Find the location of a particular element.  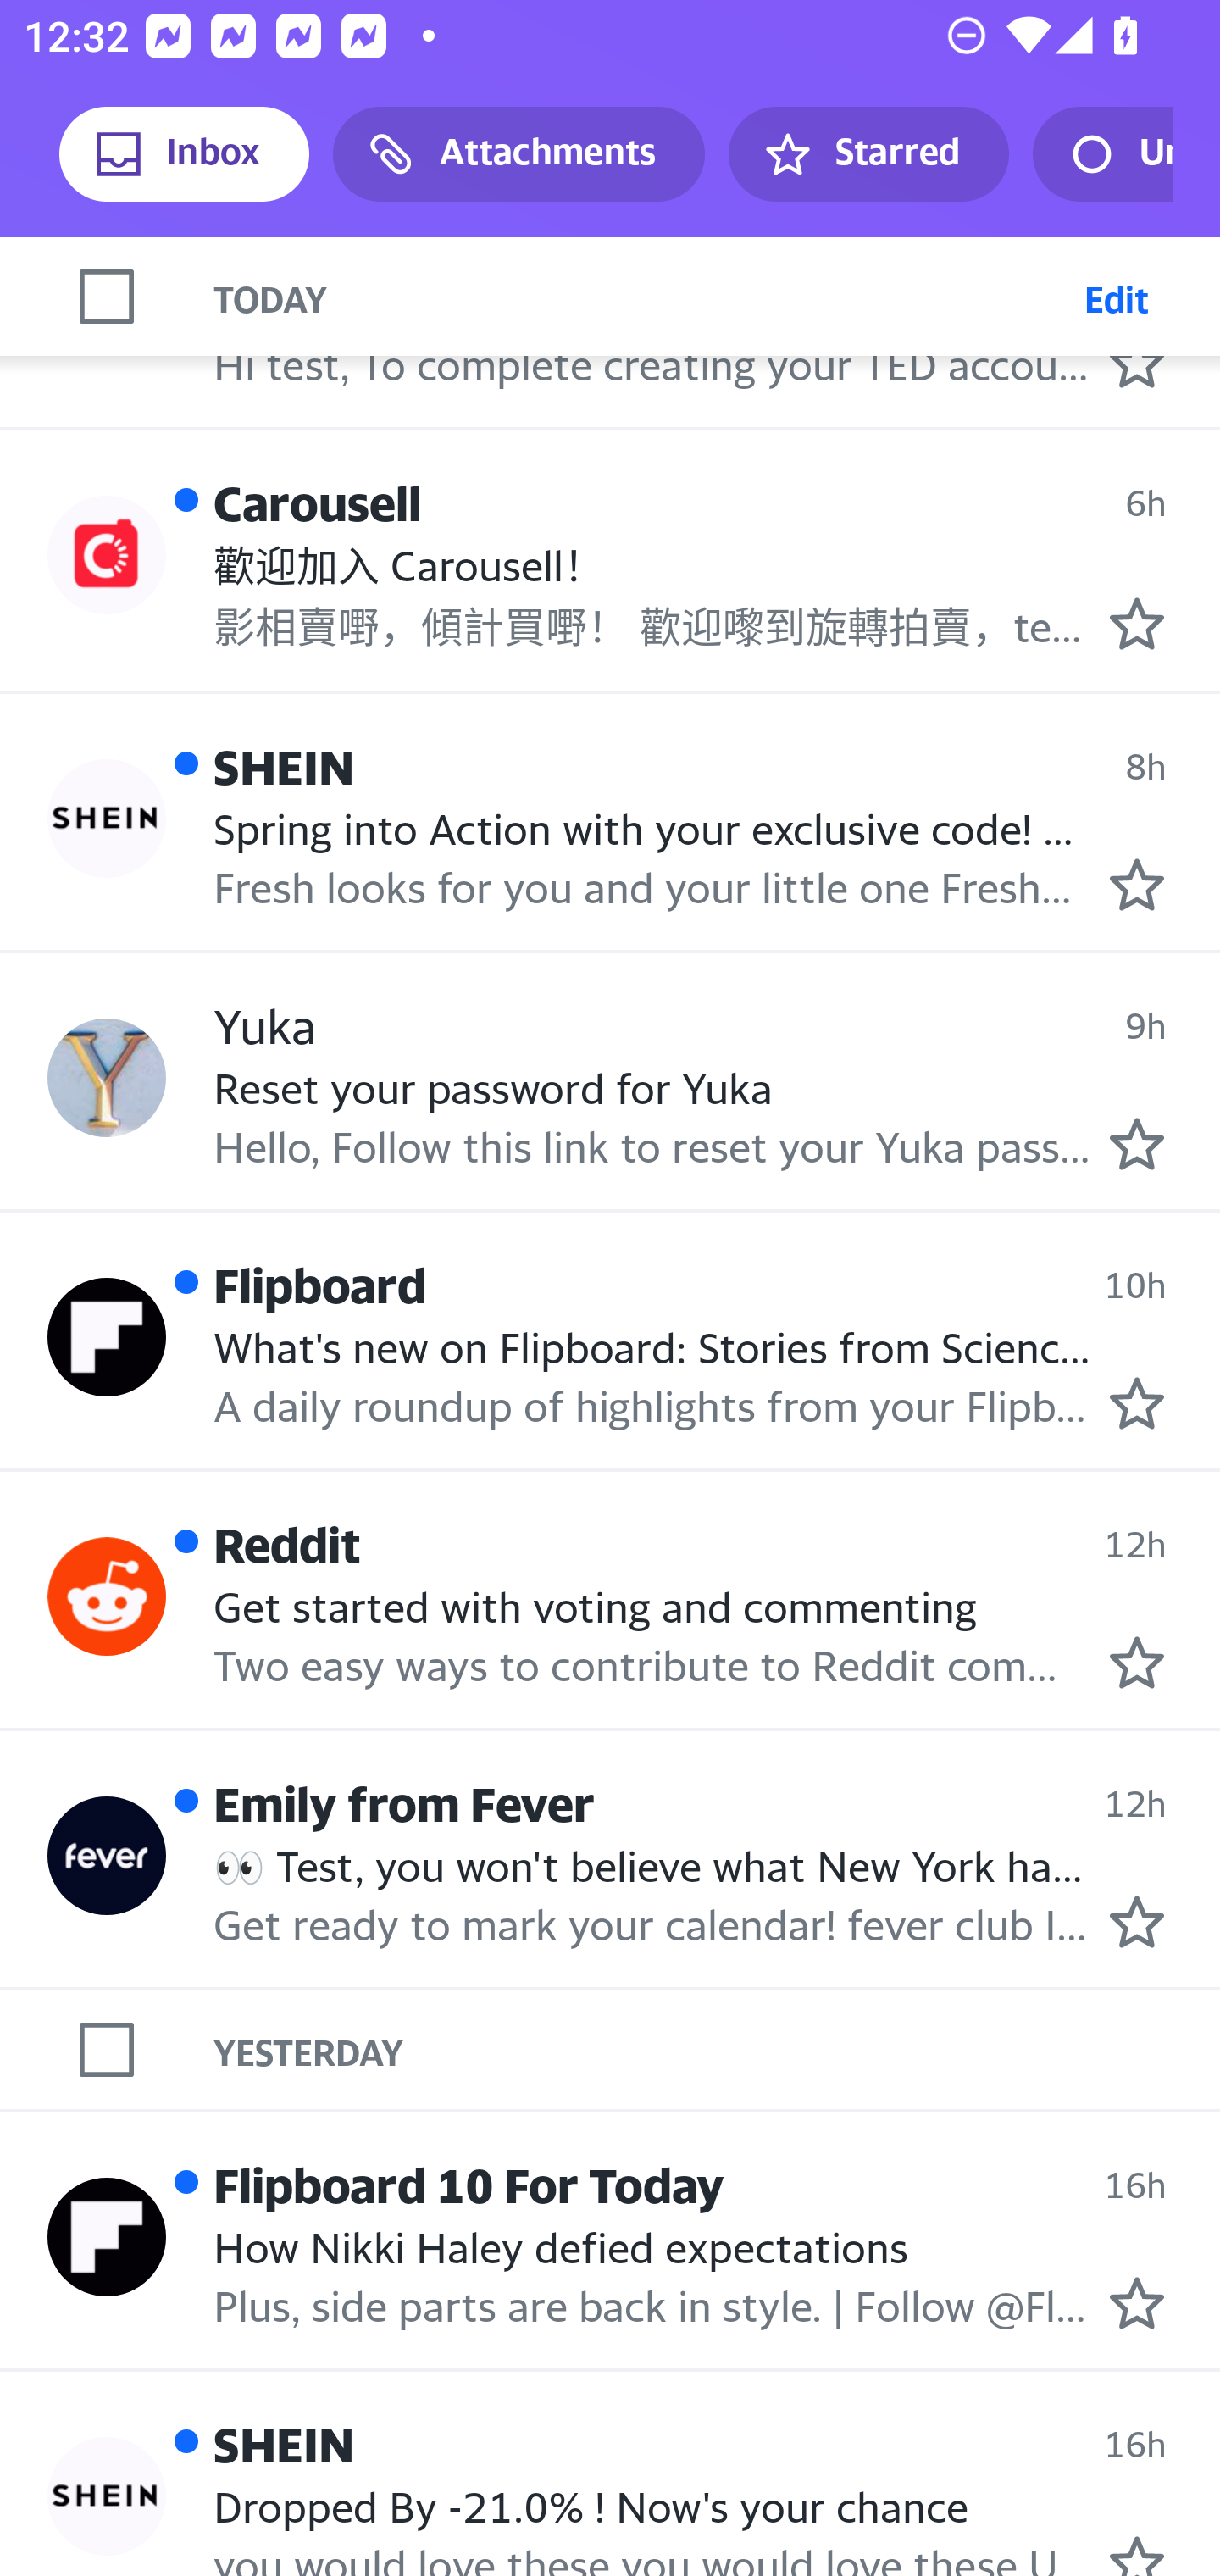

Mark as starred. is located at coordinates (1137, 885).